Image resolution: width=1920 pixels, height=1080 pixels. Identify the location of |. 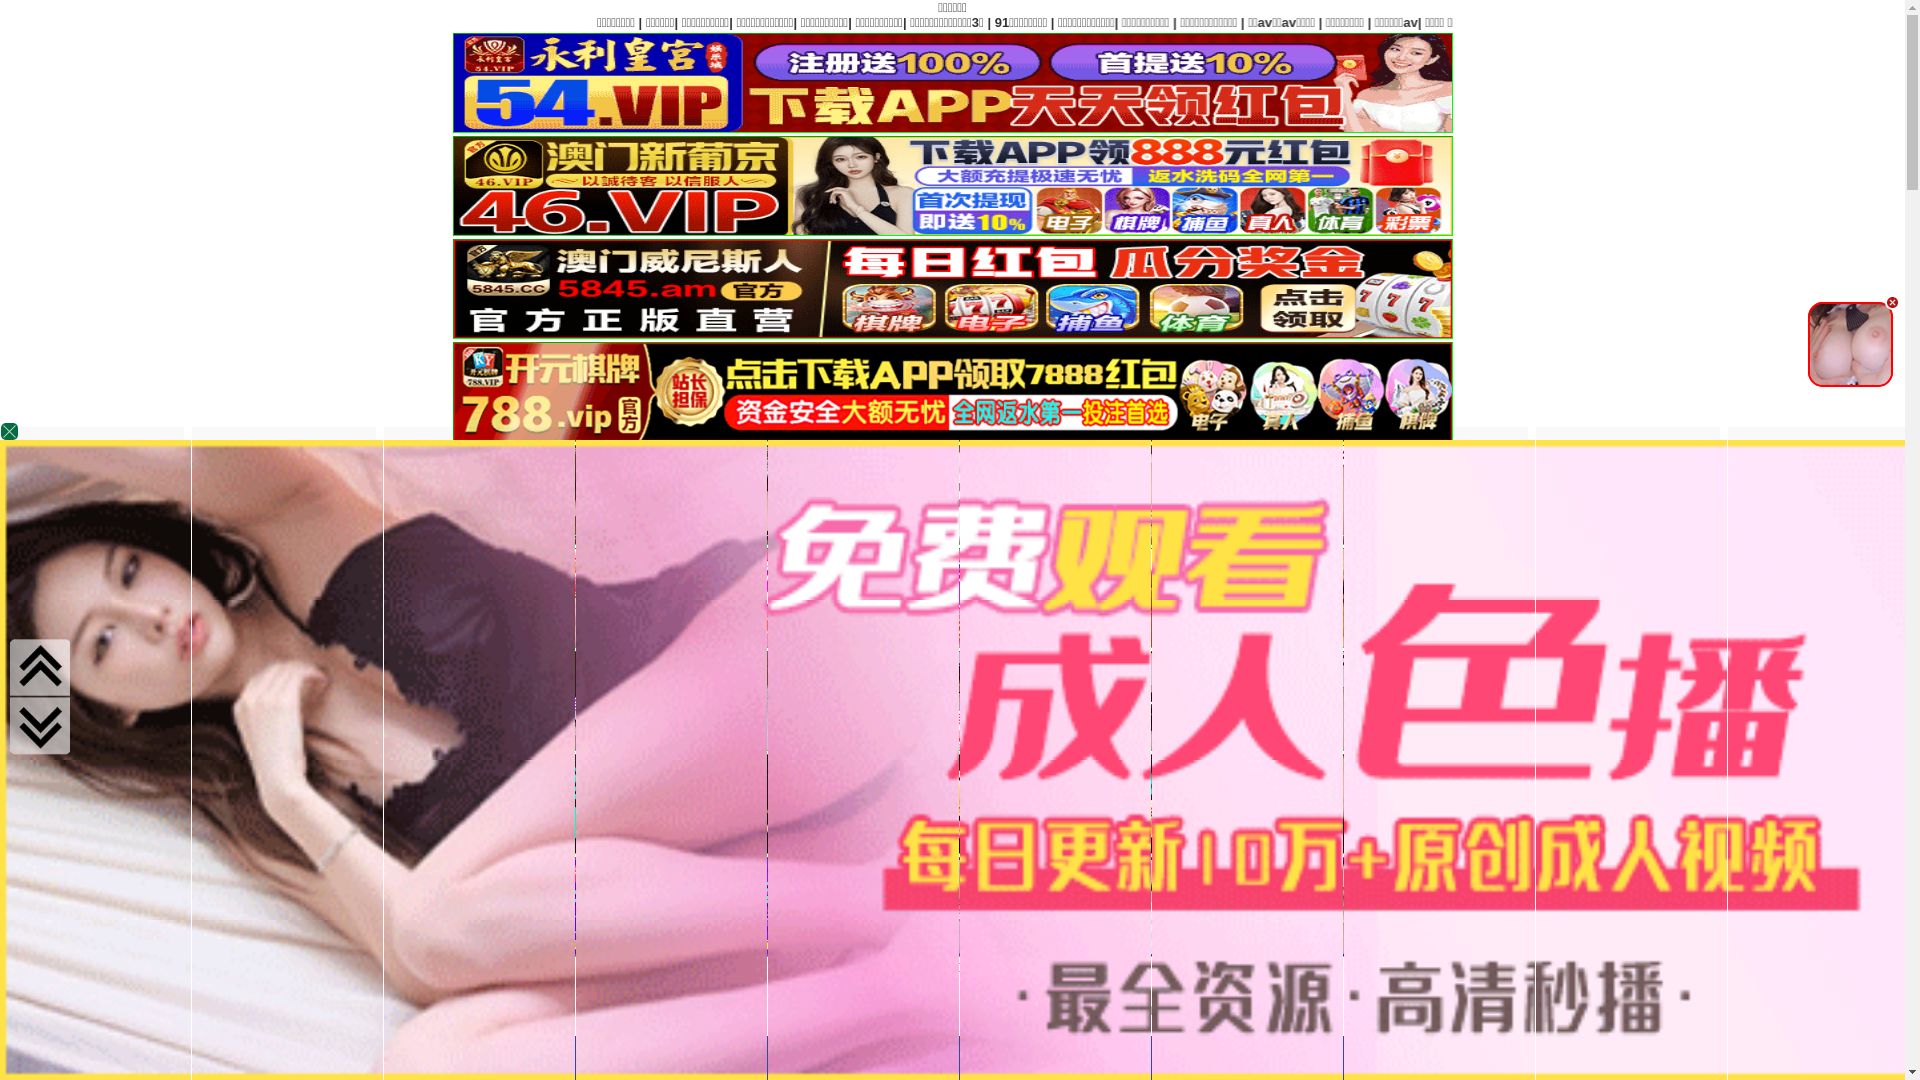
(801, 22).